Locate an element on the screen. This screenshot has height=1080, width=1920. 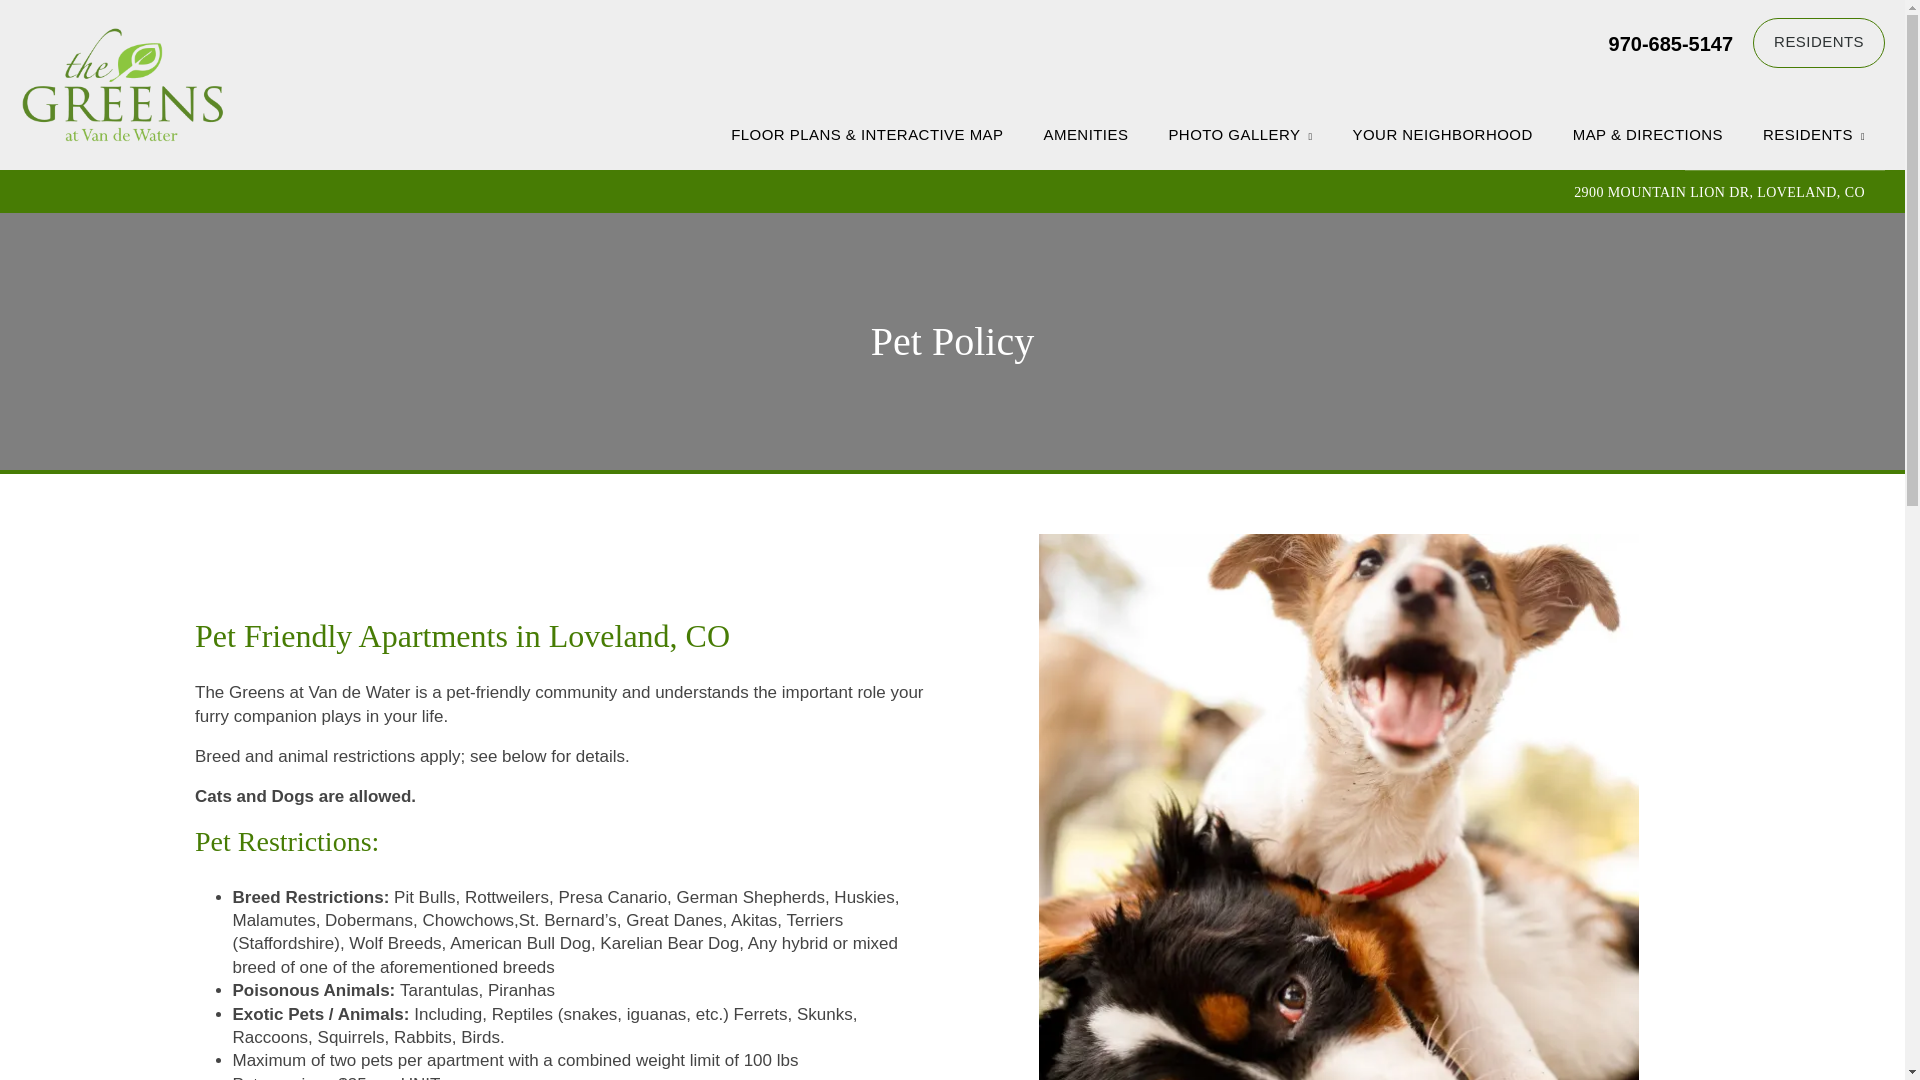
Property Phone Number is located at coordinates (1670, 42).